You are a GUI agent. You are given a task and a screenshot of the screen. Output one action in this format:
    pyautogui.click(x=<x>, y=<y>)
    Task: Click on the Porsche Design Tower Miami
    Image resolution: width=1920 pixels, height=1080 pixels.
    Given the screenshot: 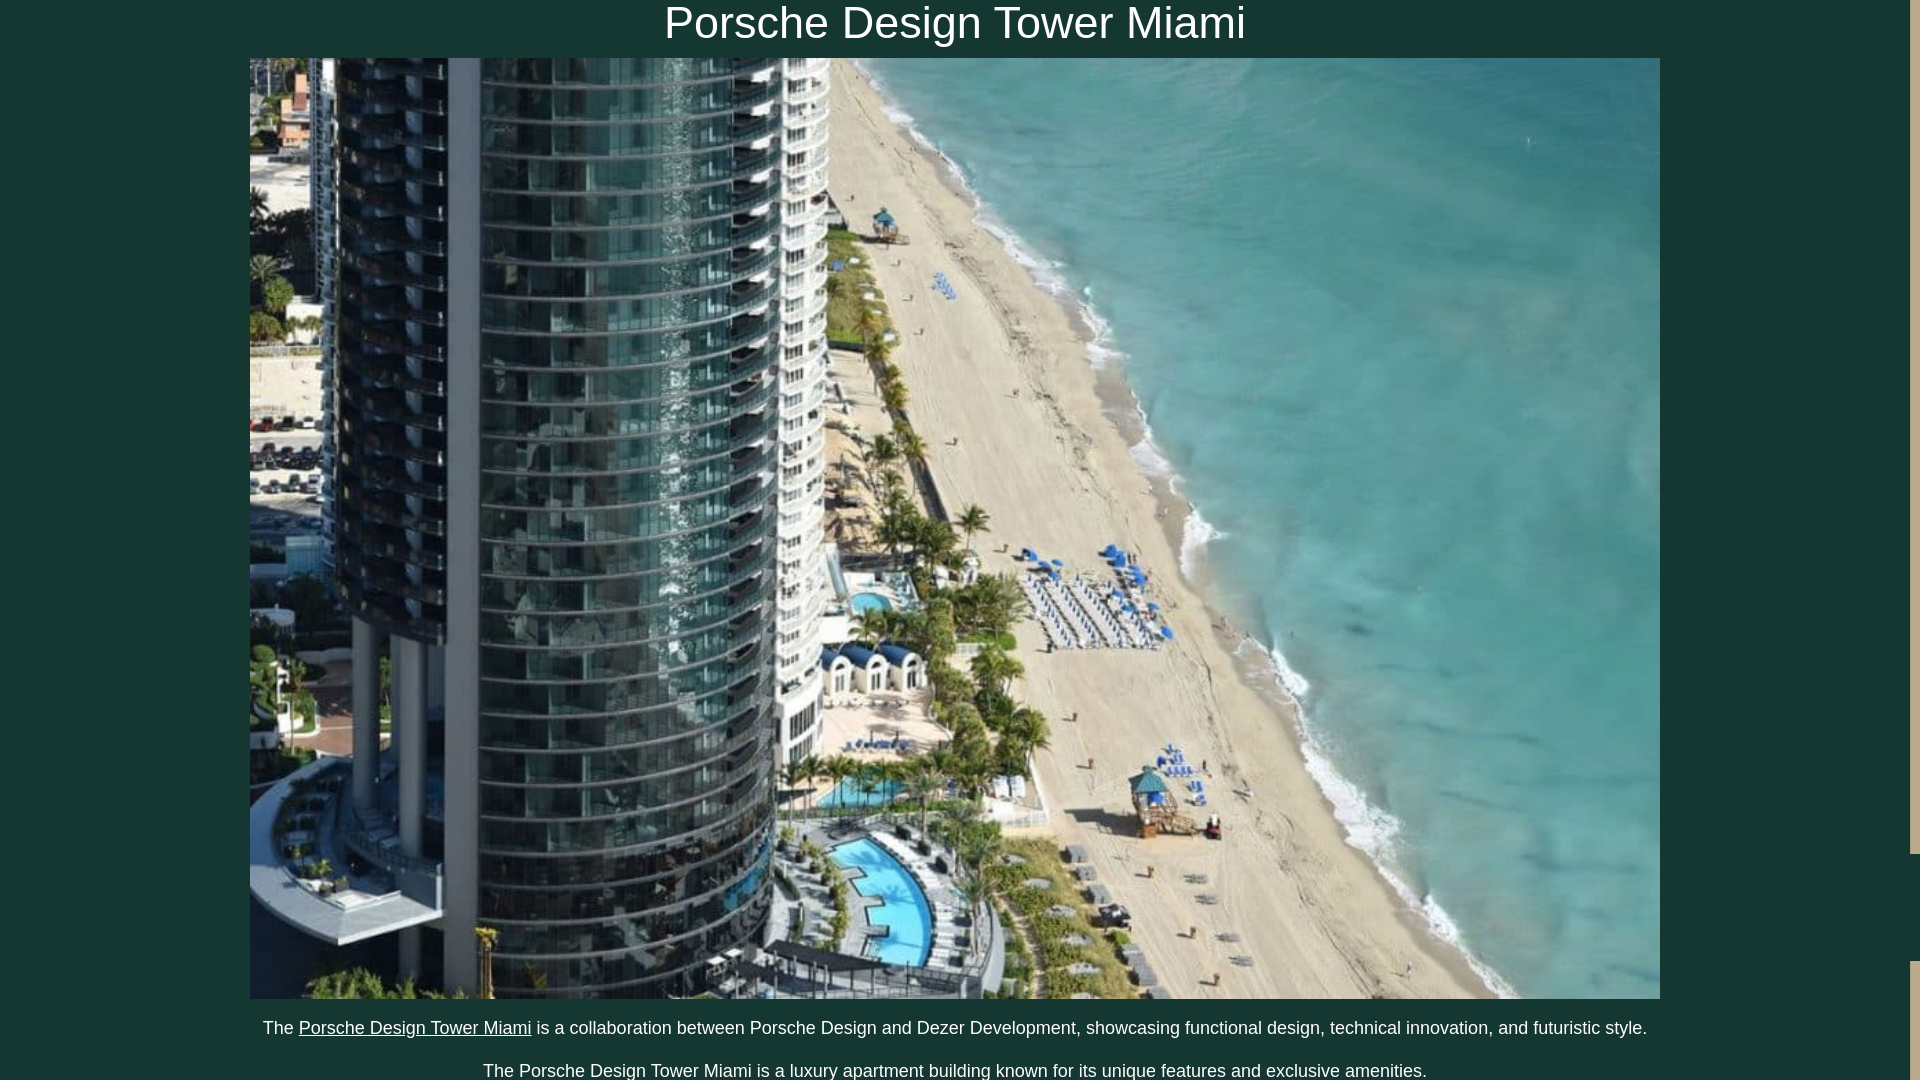 What is the action you would take?
    pyautogui.click(x=415, y=1028)
    